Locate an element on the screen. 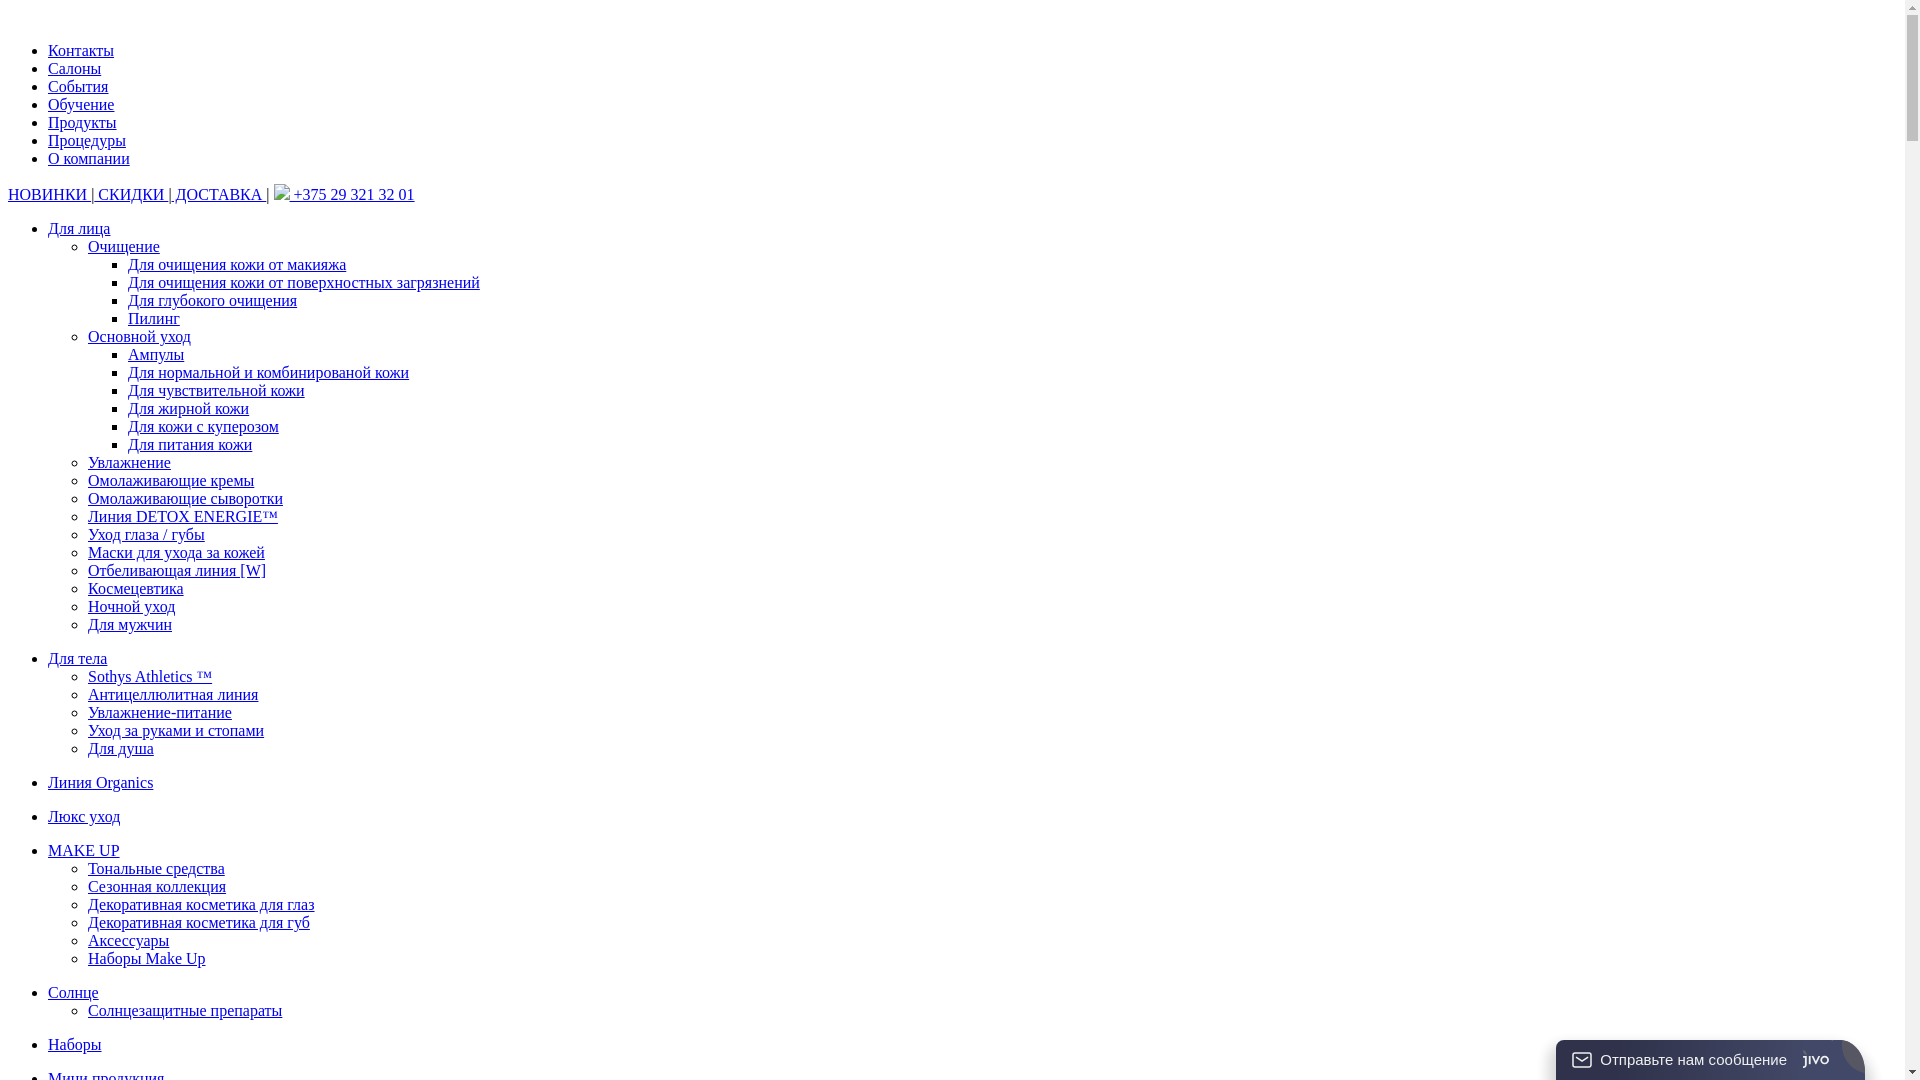 This screenshot has height=1080, width=1920. +375 29 321 32 01 is located at coordinates (344, 194).